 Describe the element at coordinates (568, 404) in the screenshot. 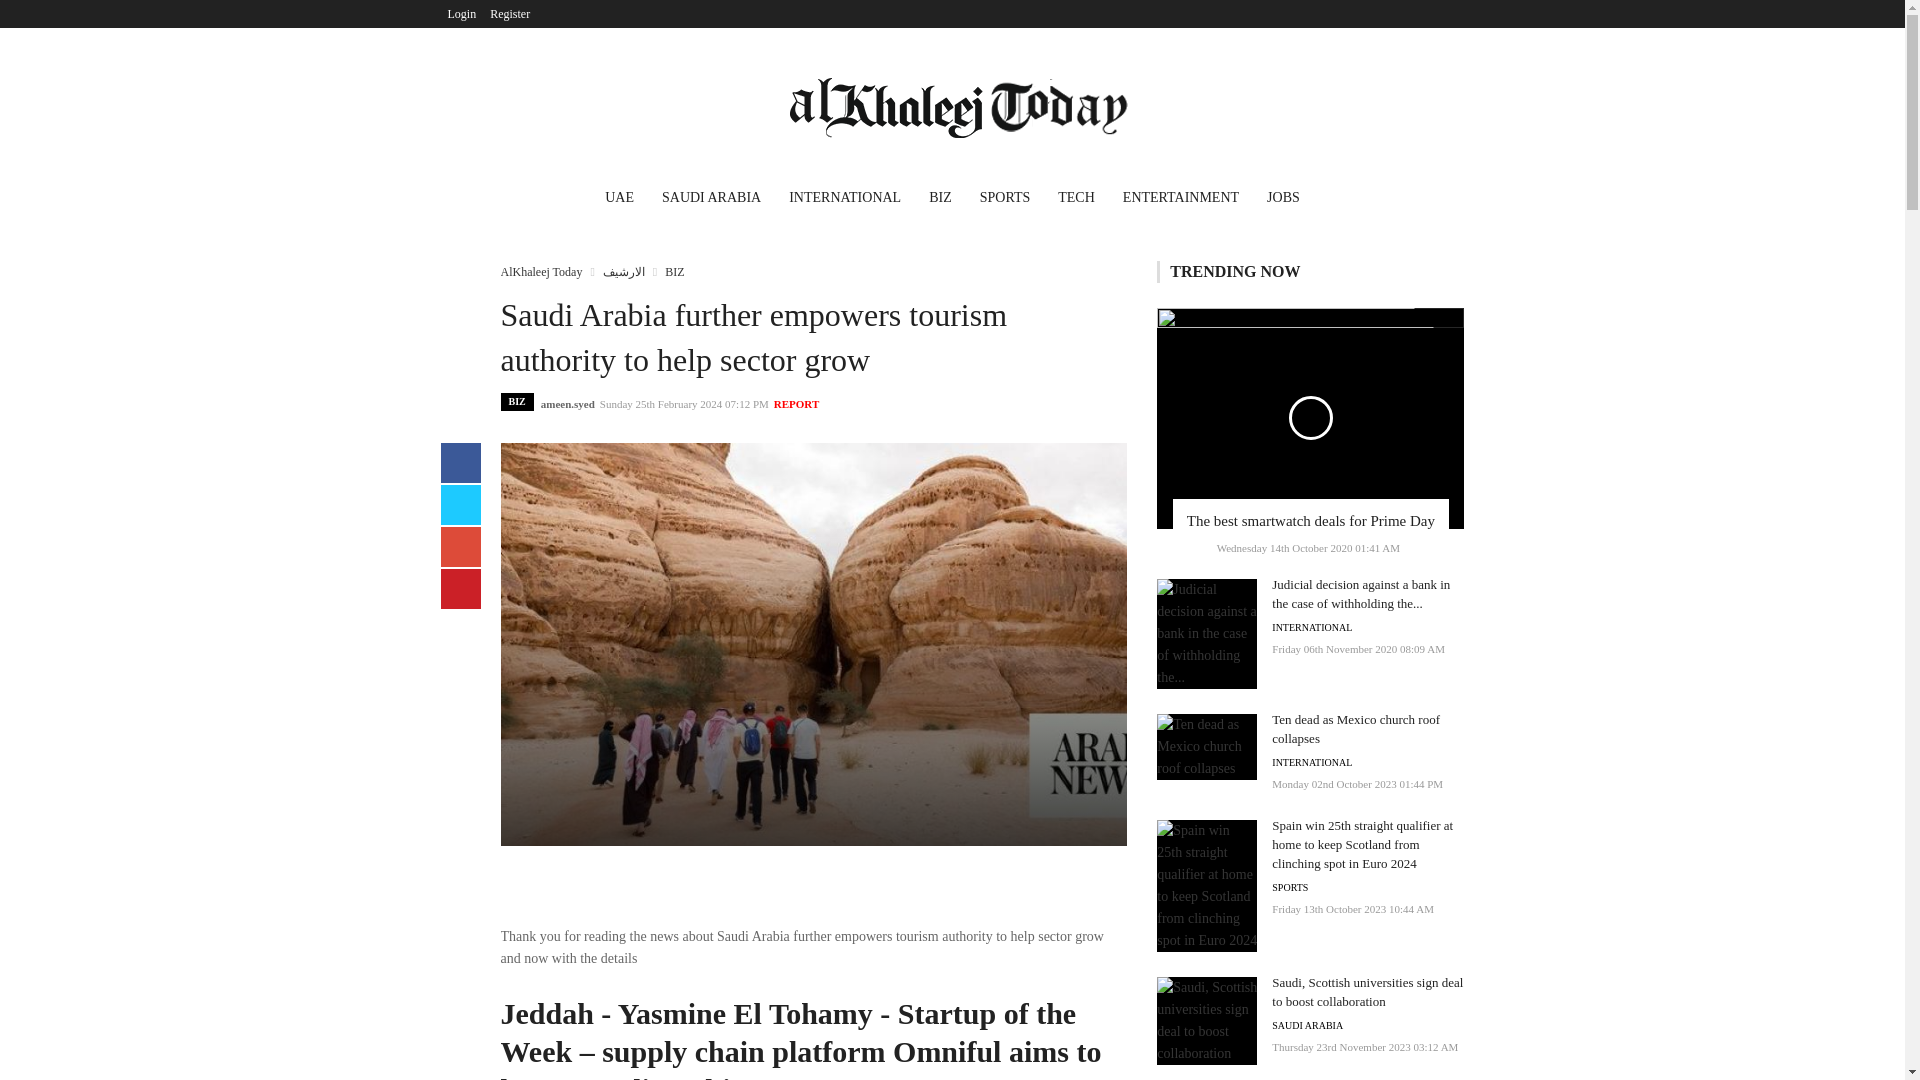

I see `ameen.syed` at that location.